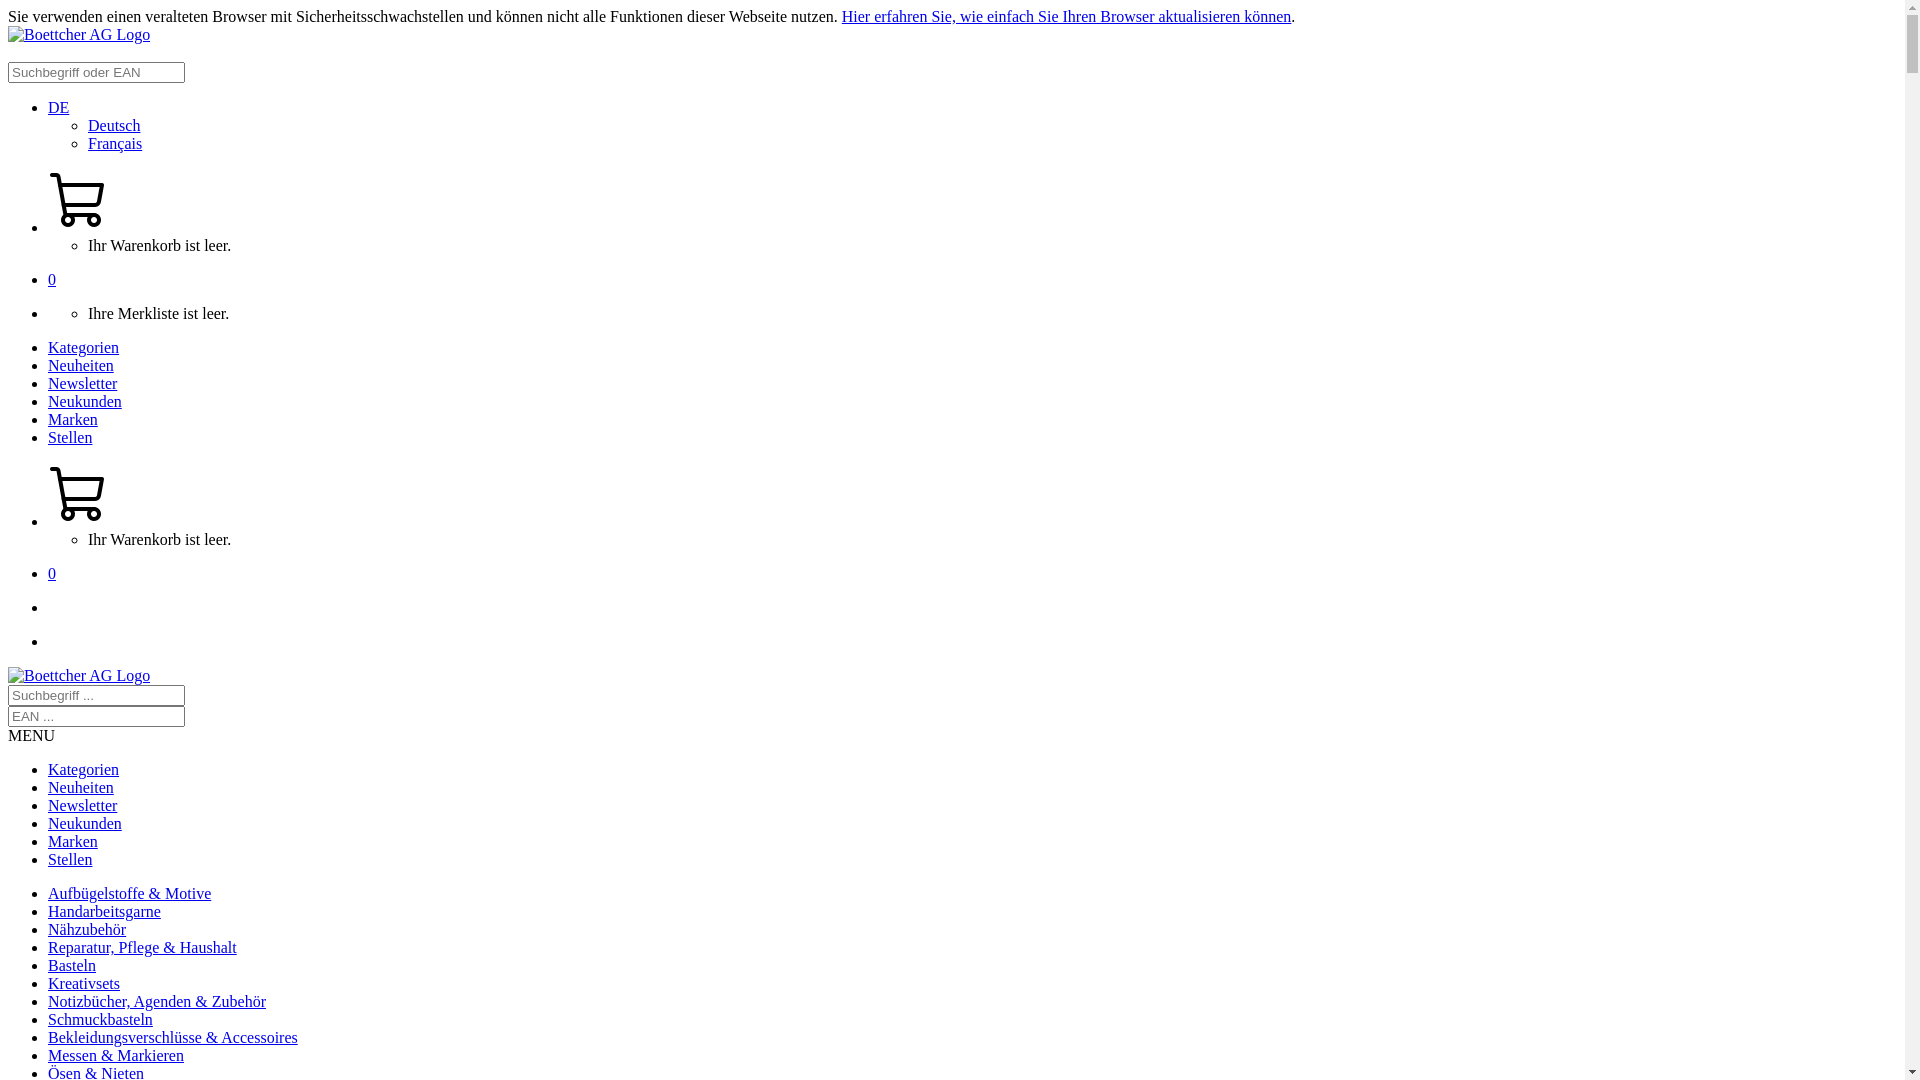  What do you see at coordinates (80, 228) in the screenshot?
I see `Warenkorb` at bounding box center [80, 228].